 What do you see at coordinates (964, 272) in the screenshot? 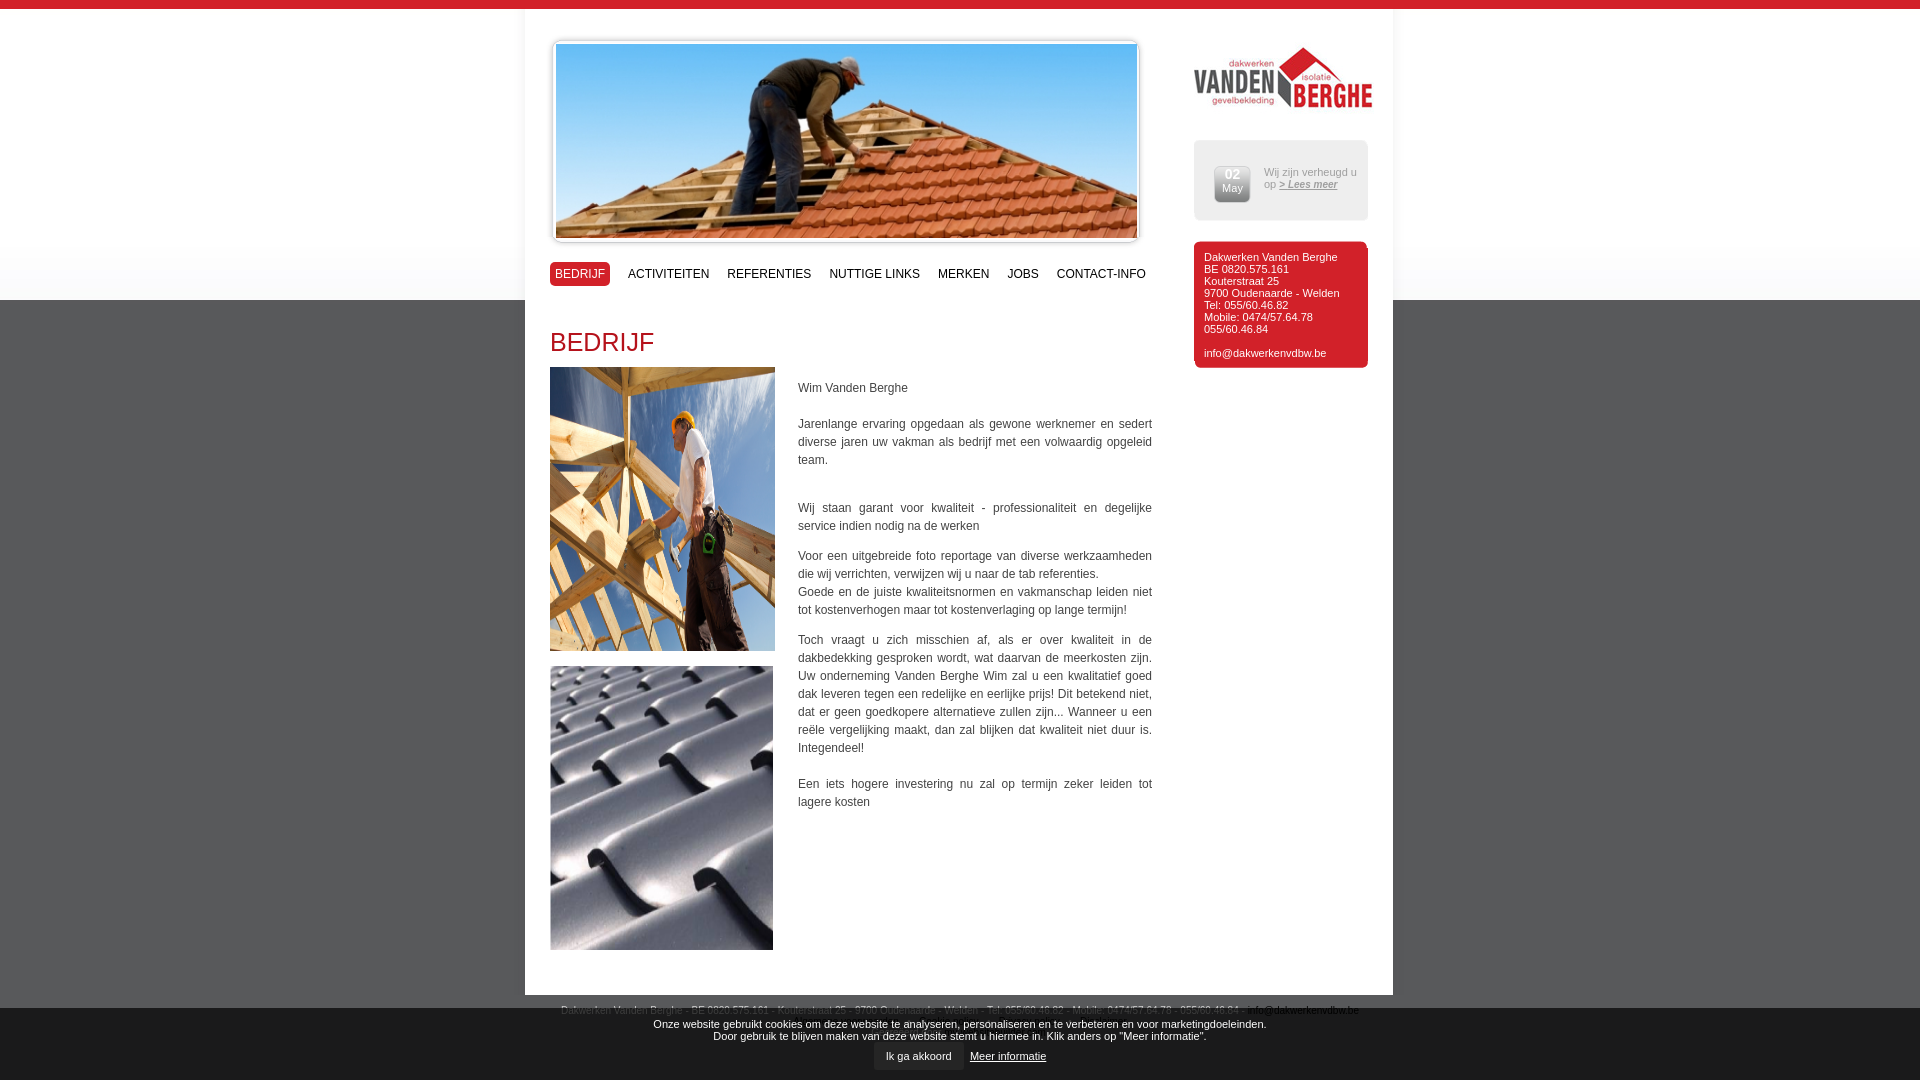
I see `MERKEN` at bounding box center [964, 272].